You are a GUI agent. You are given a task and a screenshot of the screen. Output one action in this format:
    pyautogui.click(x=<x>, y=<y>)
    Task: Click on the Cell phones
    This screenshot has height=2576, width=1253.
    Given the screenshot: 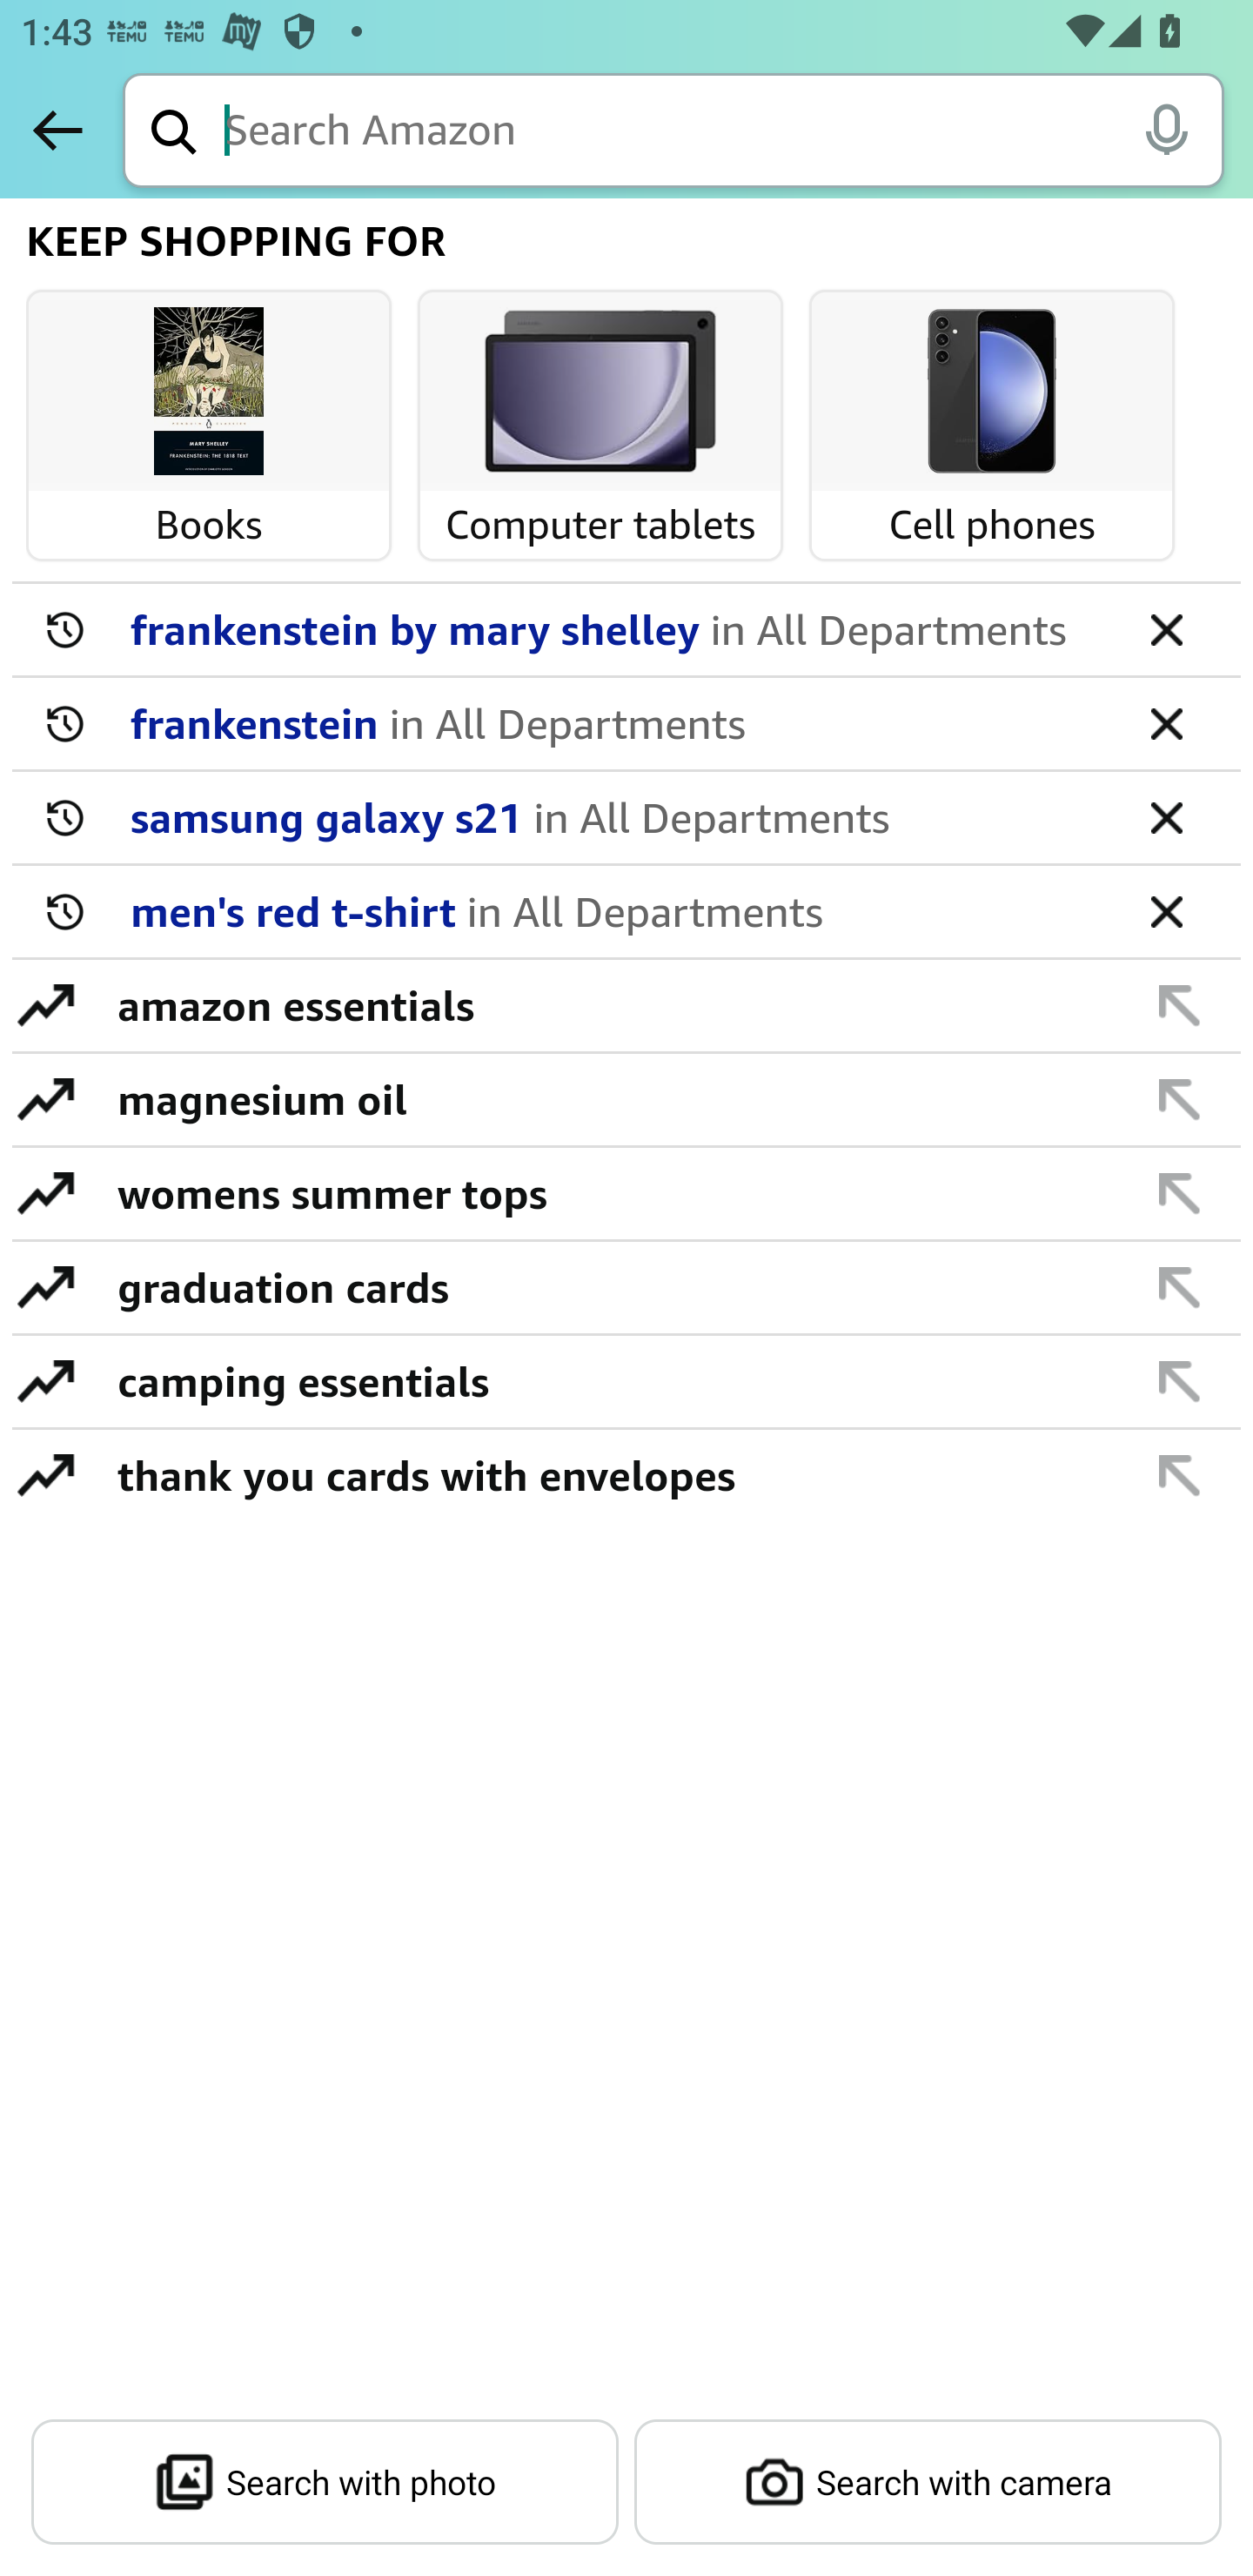 What is the action you would take?
    pyautogui.click(x=992, y=392)
    